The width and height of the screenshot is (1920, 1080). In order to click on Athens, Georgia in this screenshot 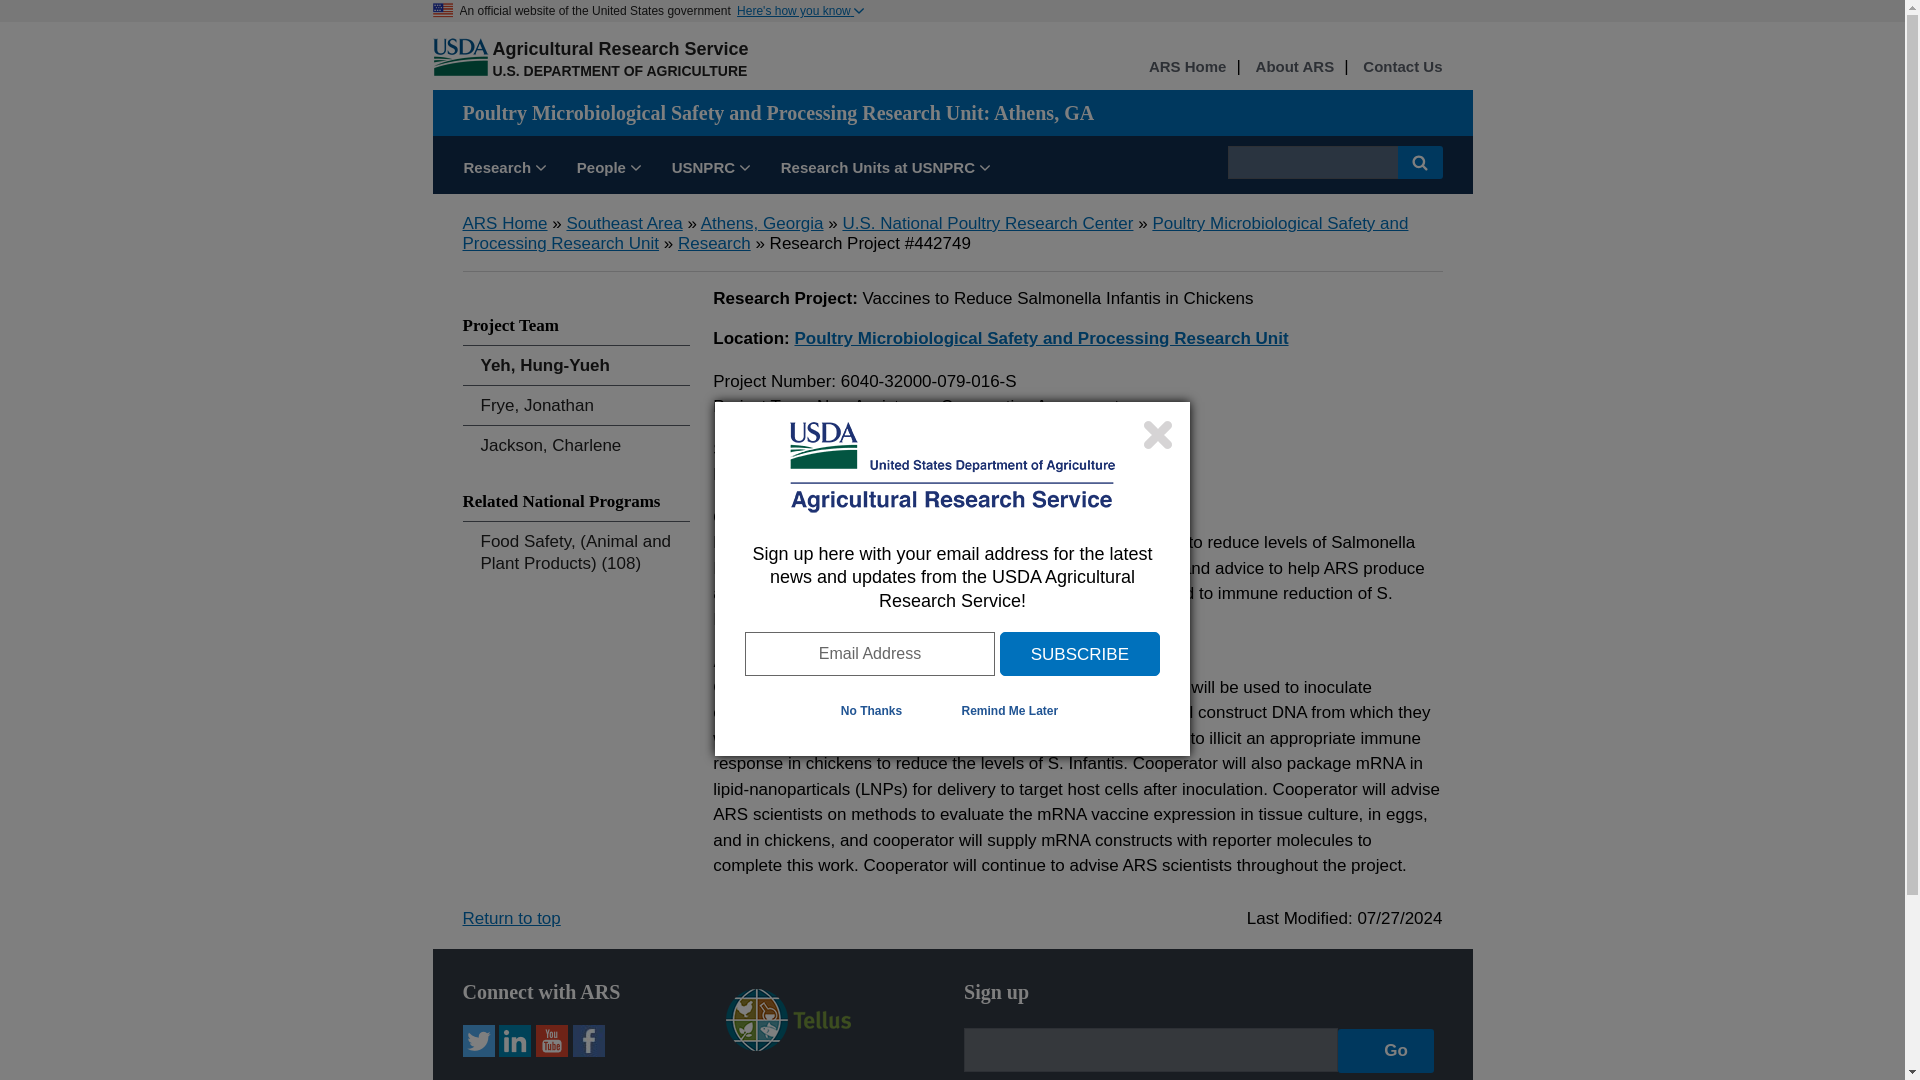, I will do `click(762, 223)`.